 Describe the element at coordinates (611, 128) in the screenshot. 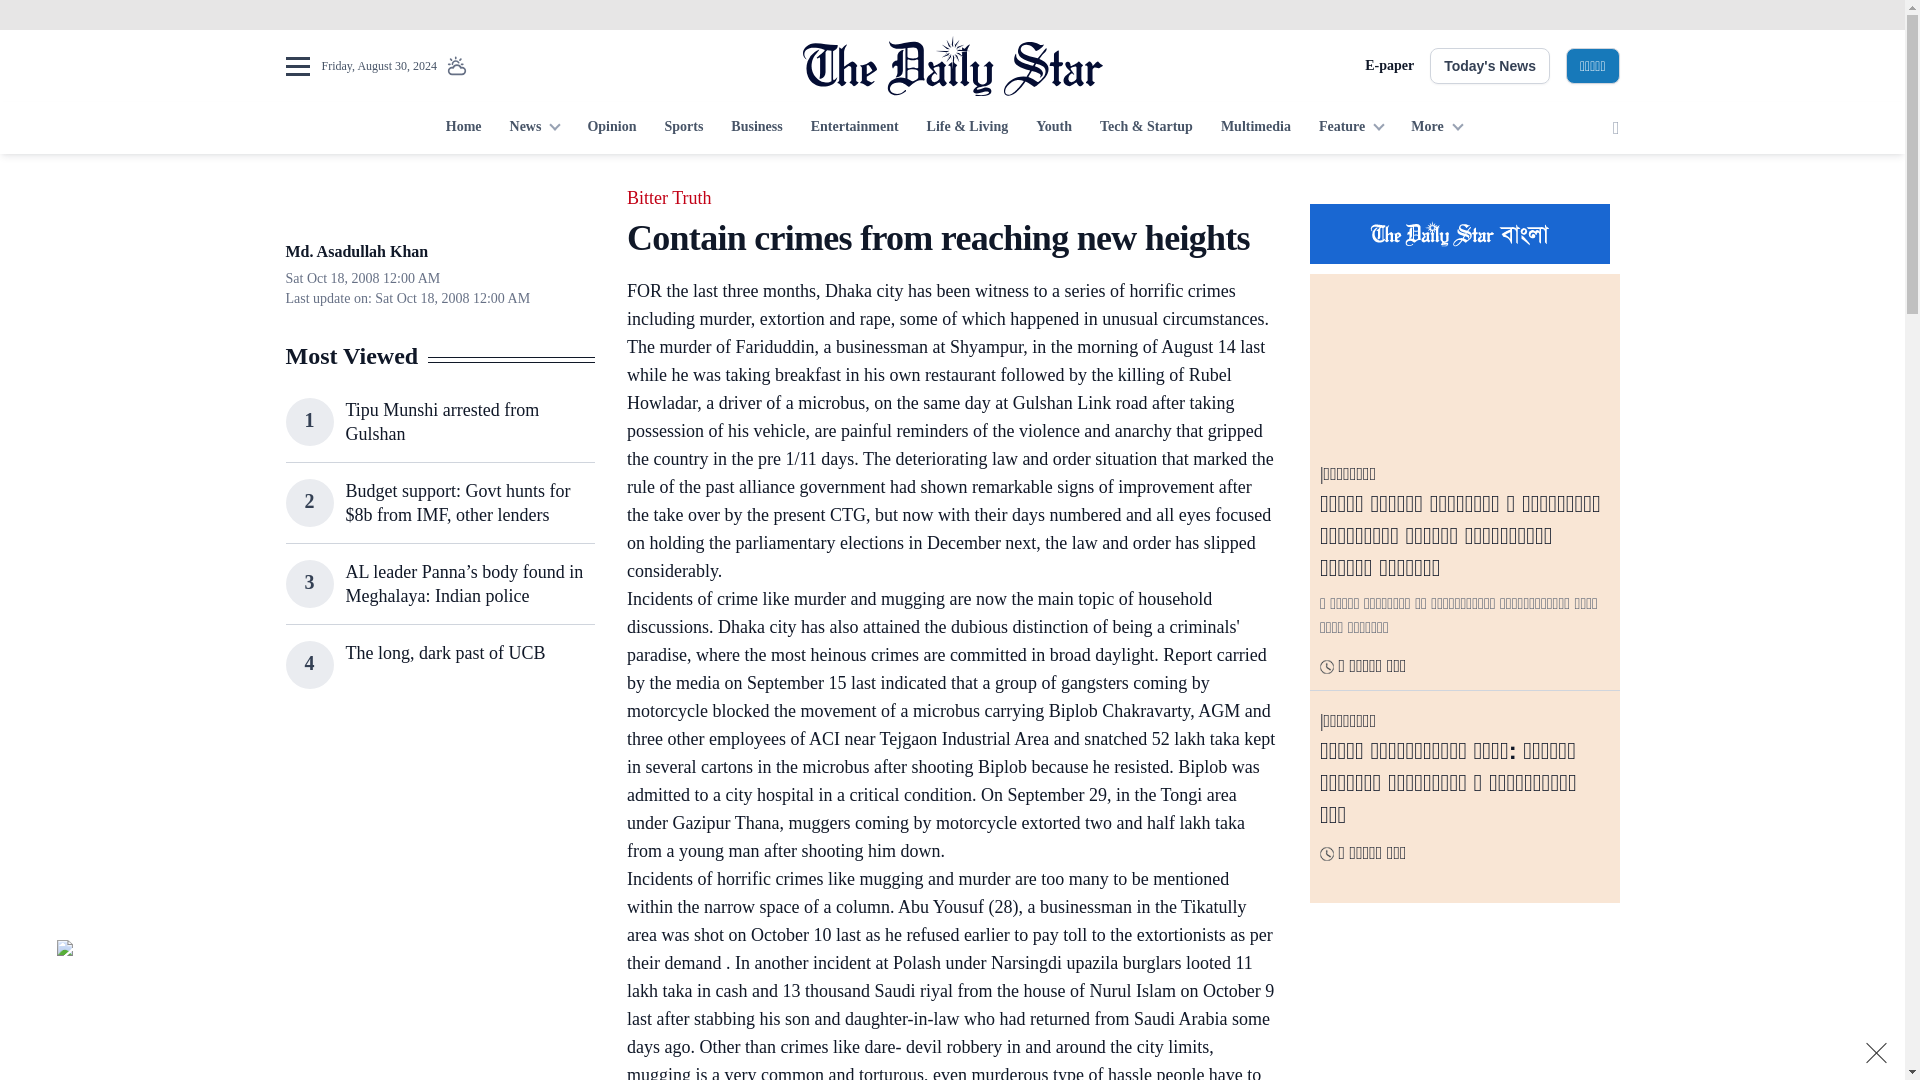

I see `Opinion` at that location.